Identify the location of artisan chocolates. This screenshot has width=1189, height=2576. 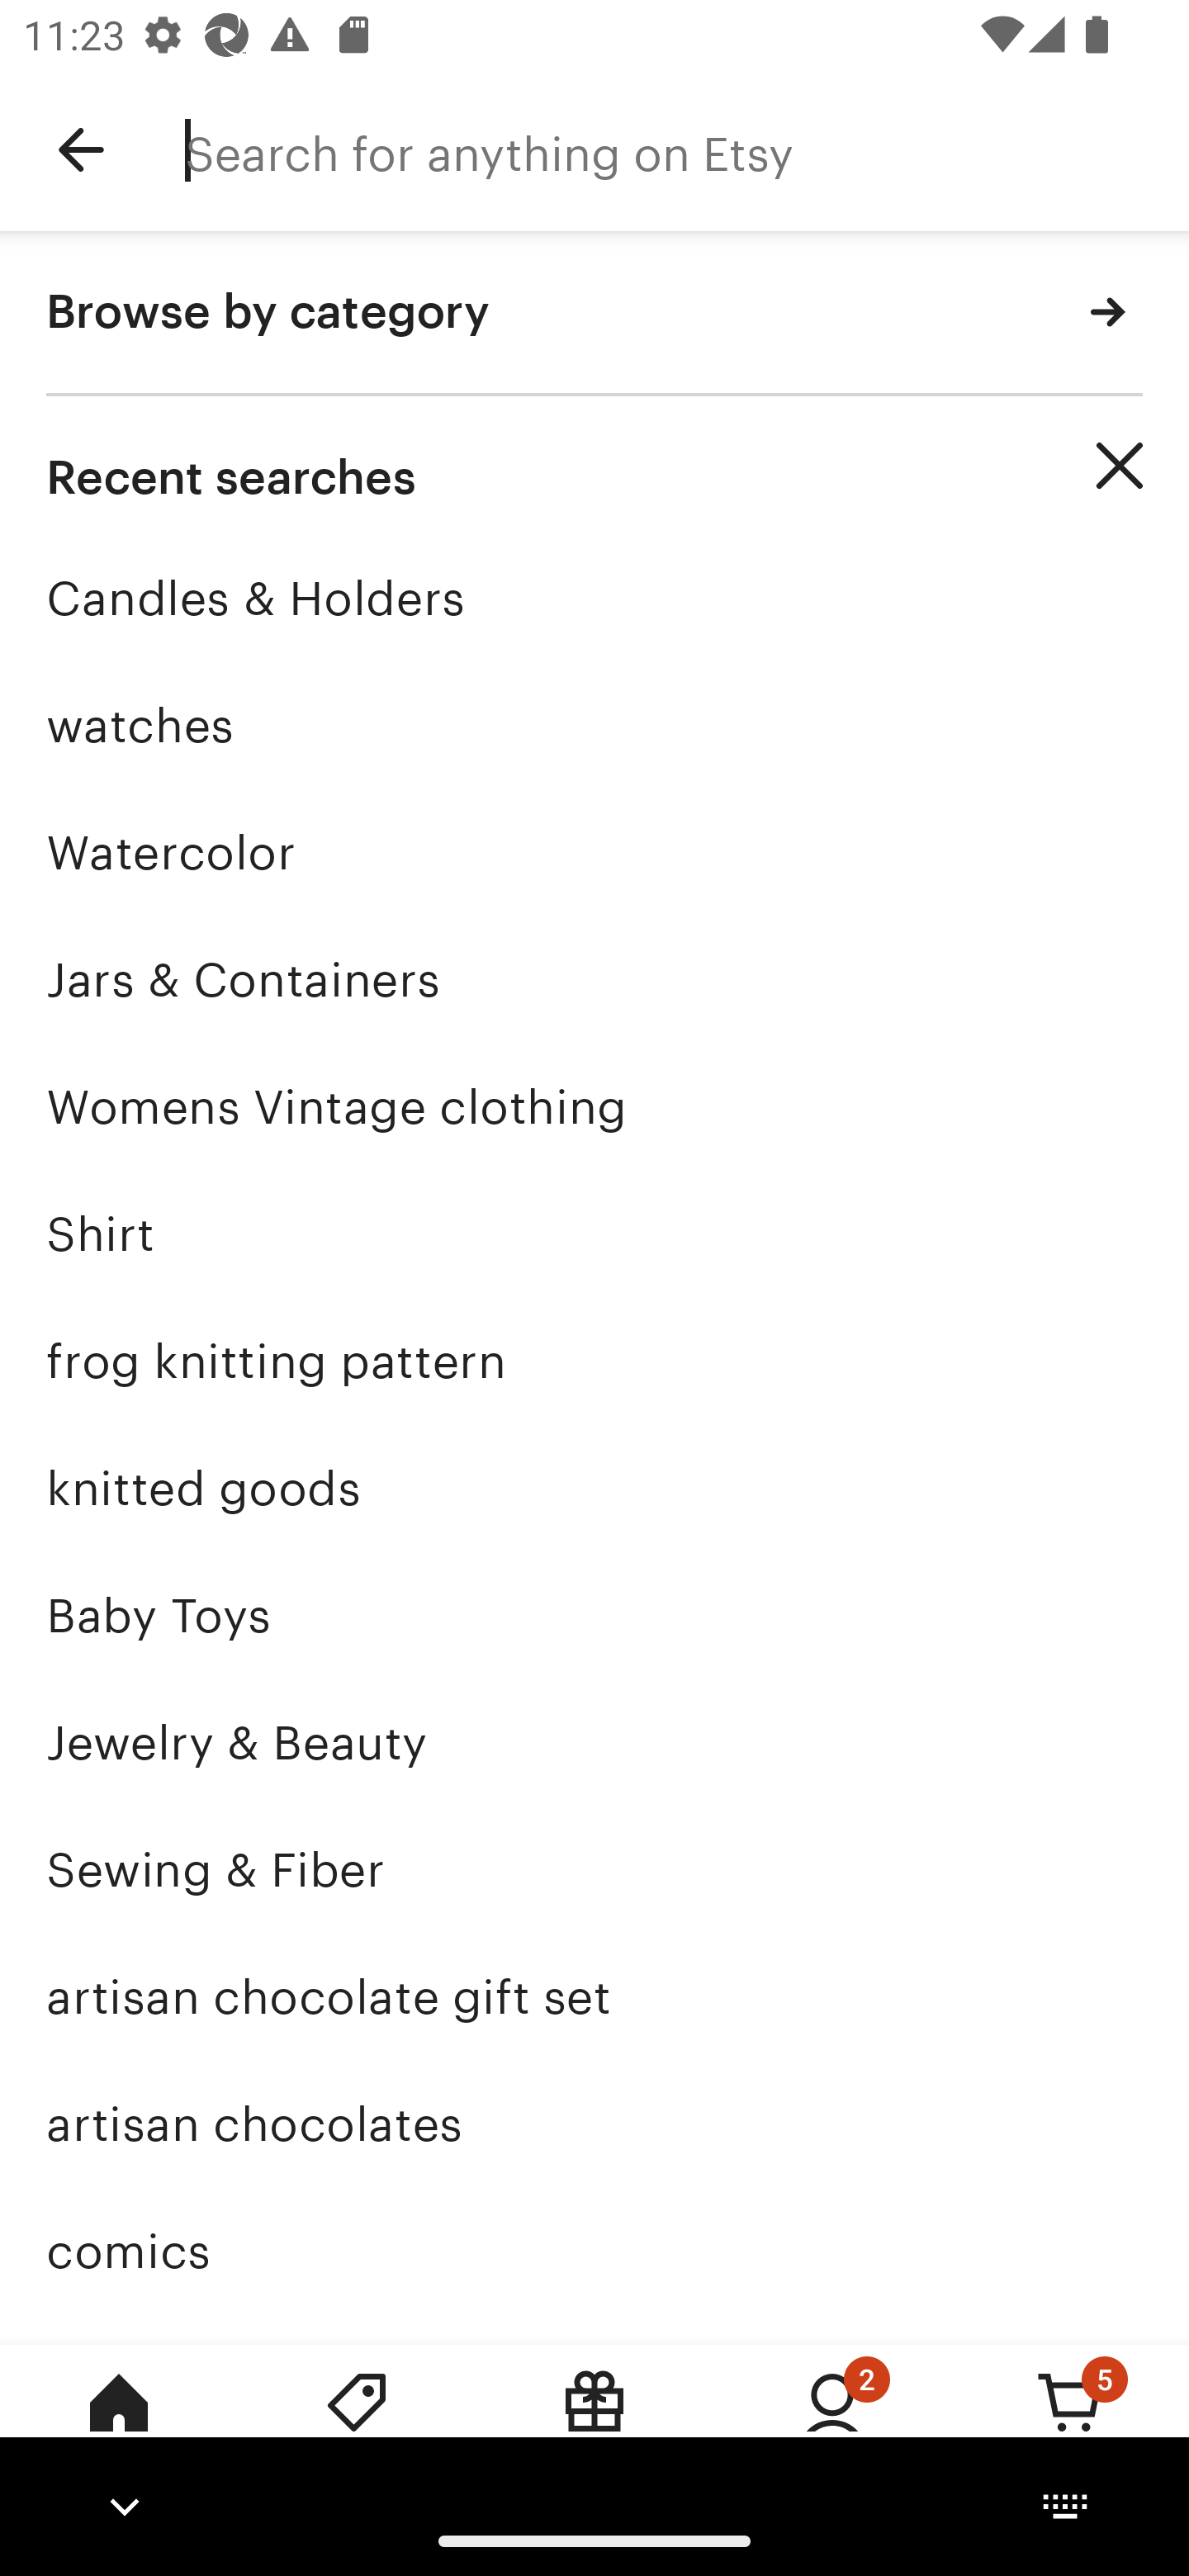
(594, 2124).